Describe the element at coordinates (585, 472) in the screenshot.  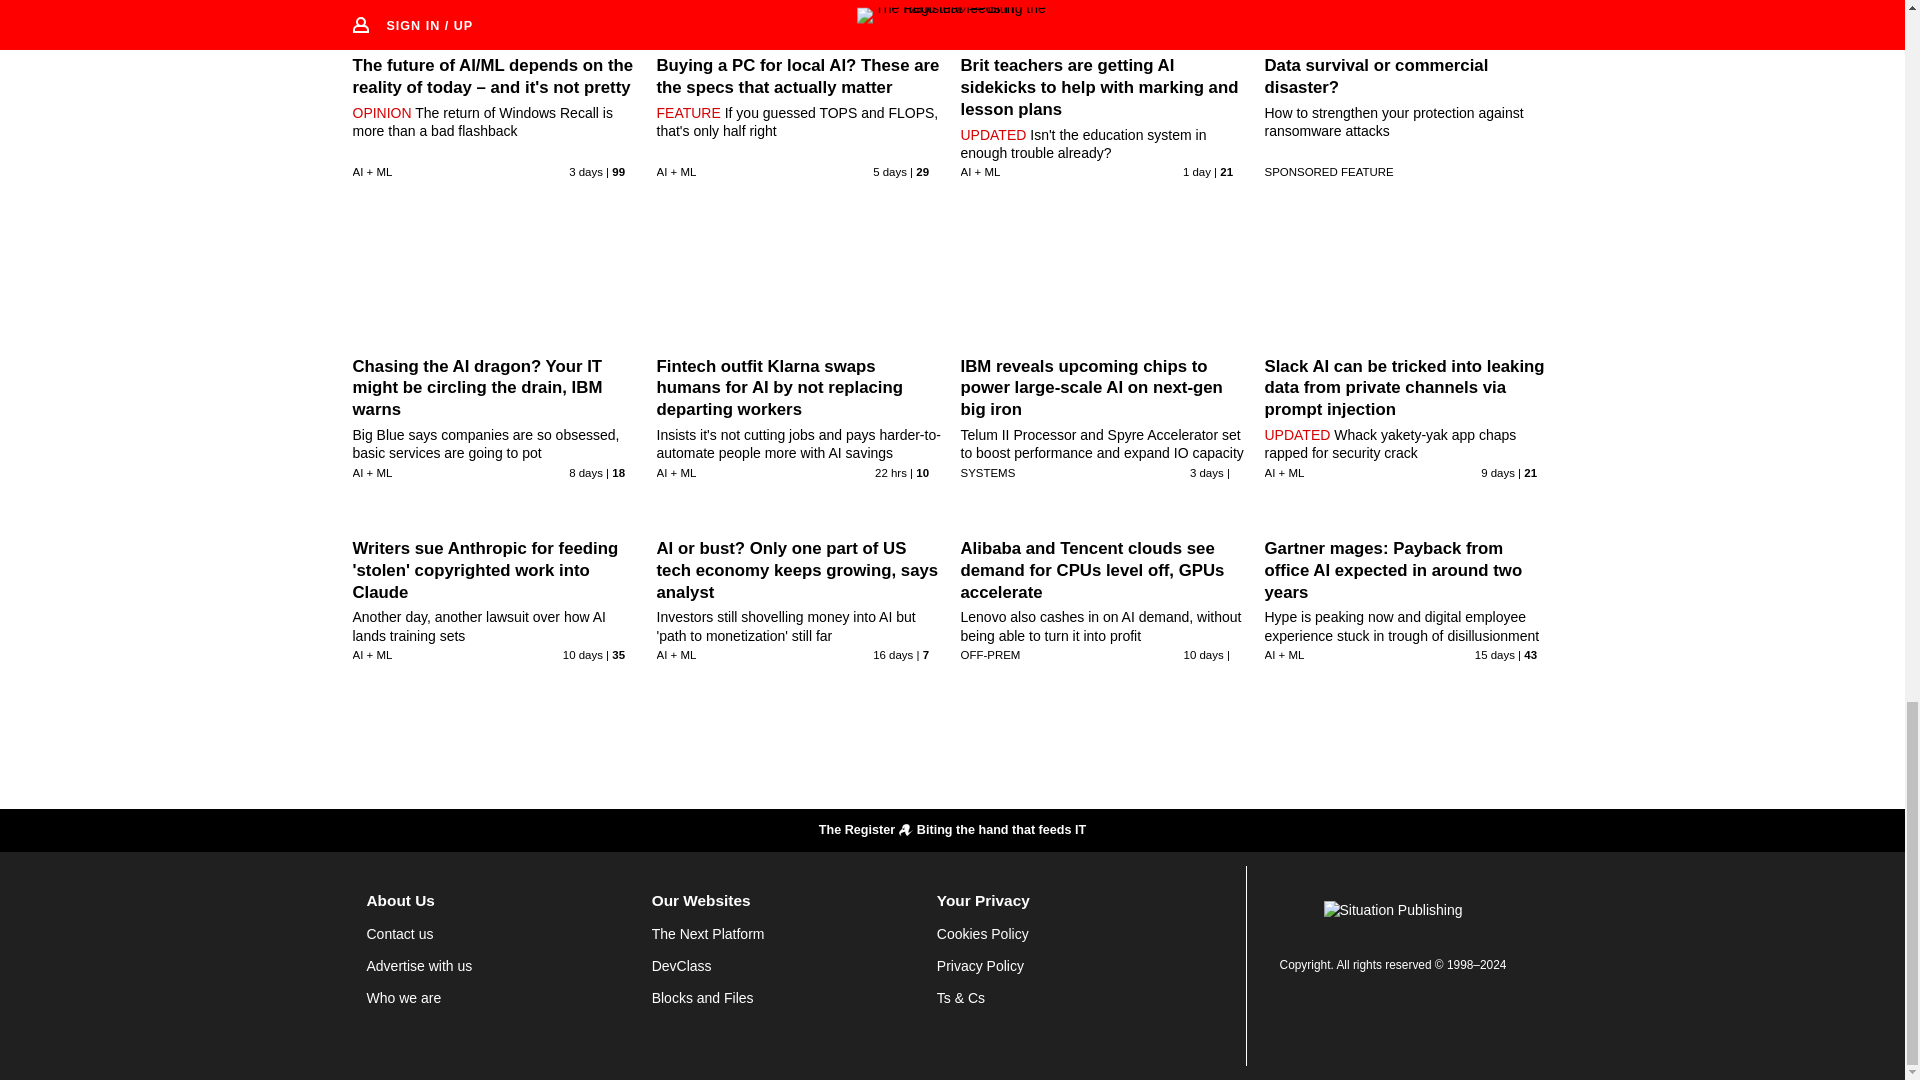
I see `22 Aug 2024 21:15` at that location.